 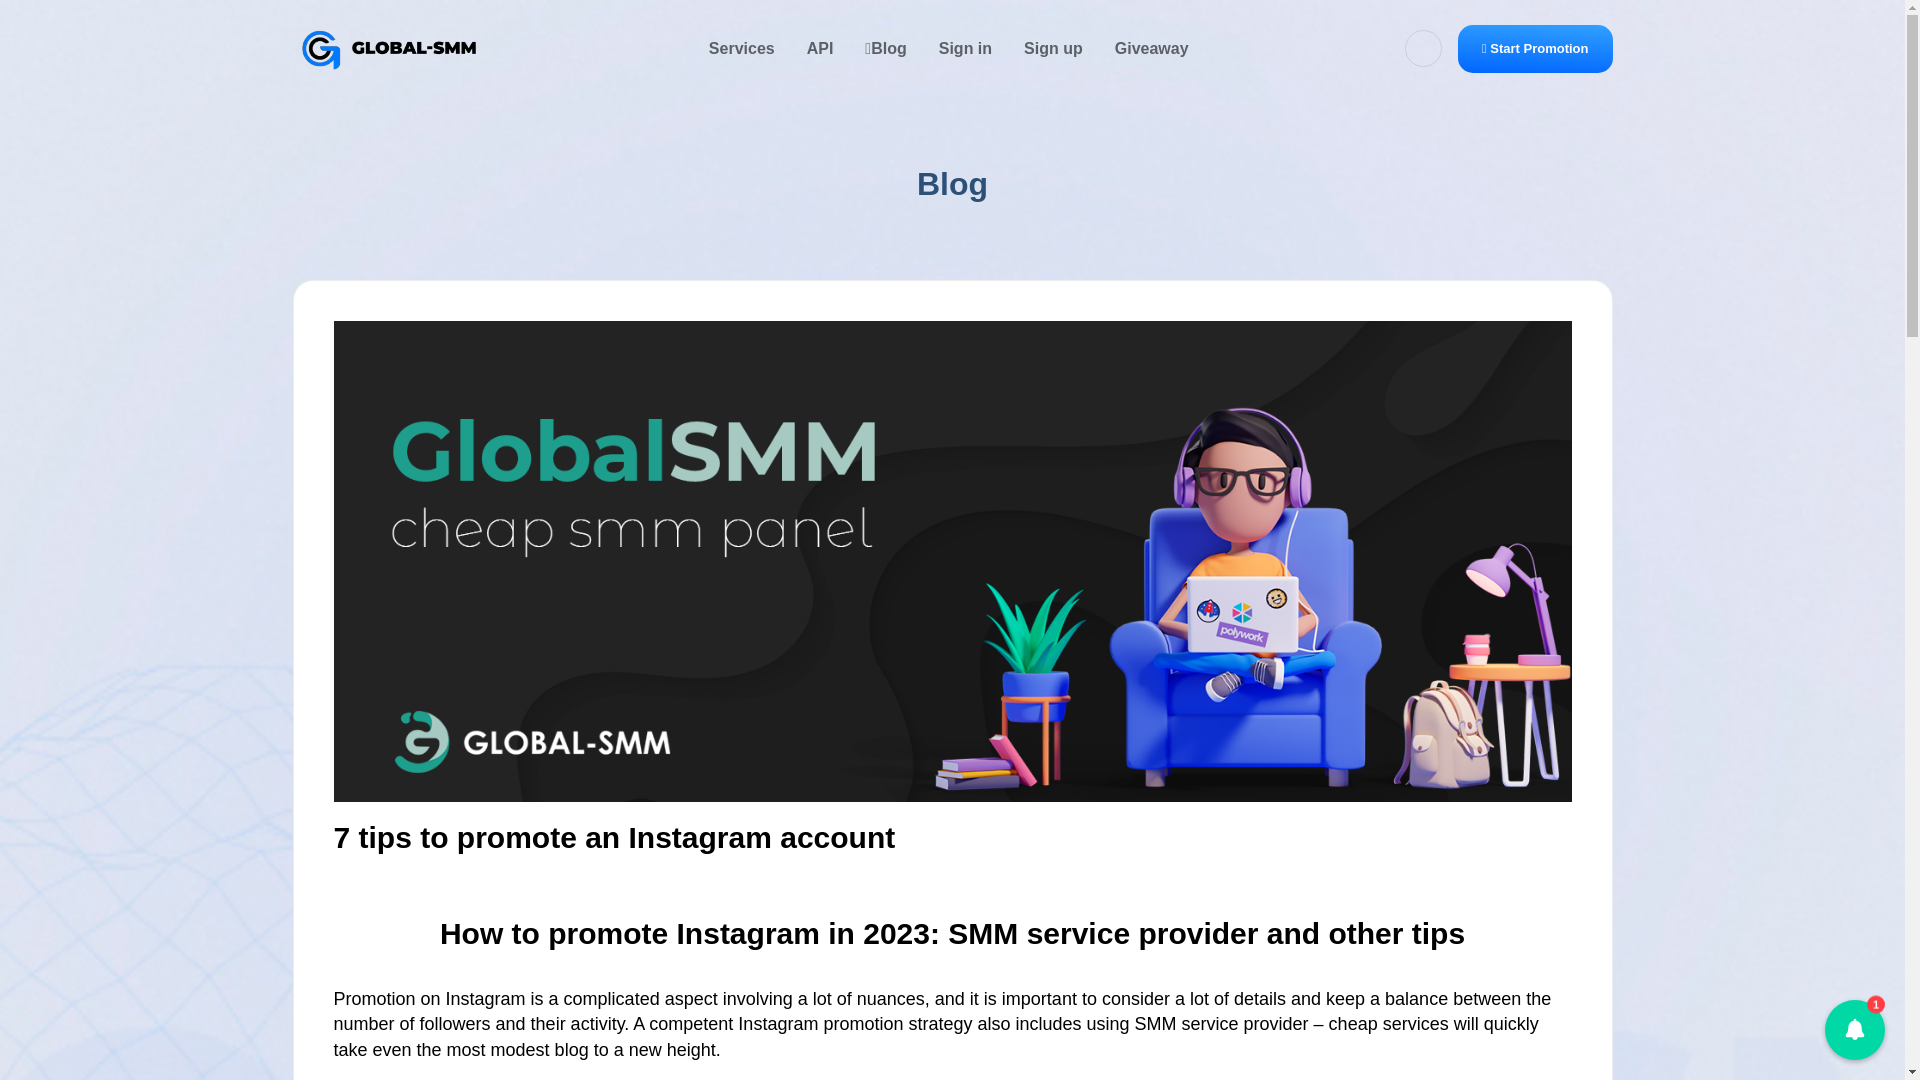 I want to click on Services, so click(x=742, y=49).